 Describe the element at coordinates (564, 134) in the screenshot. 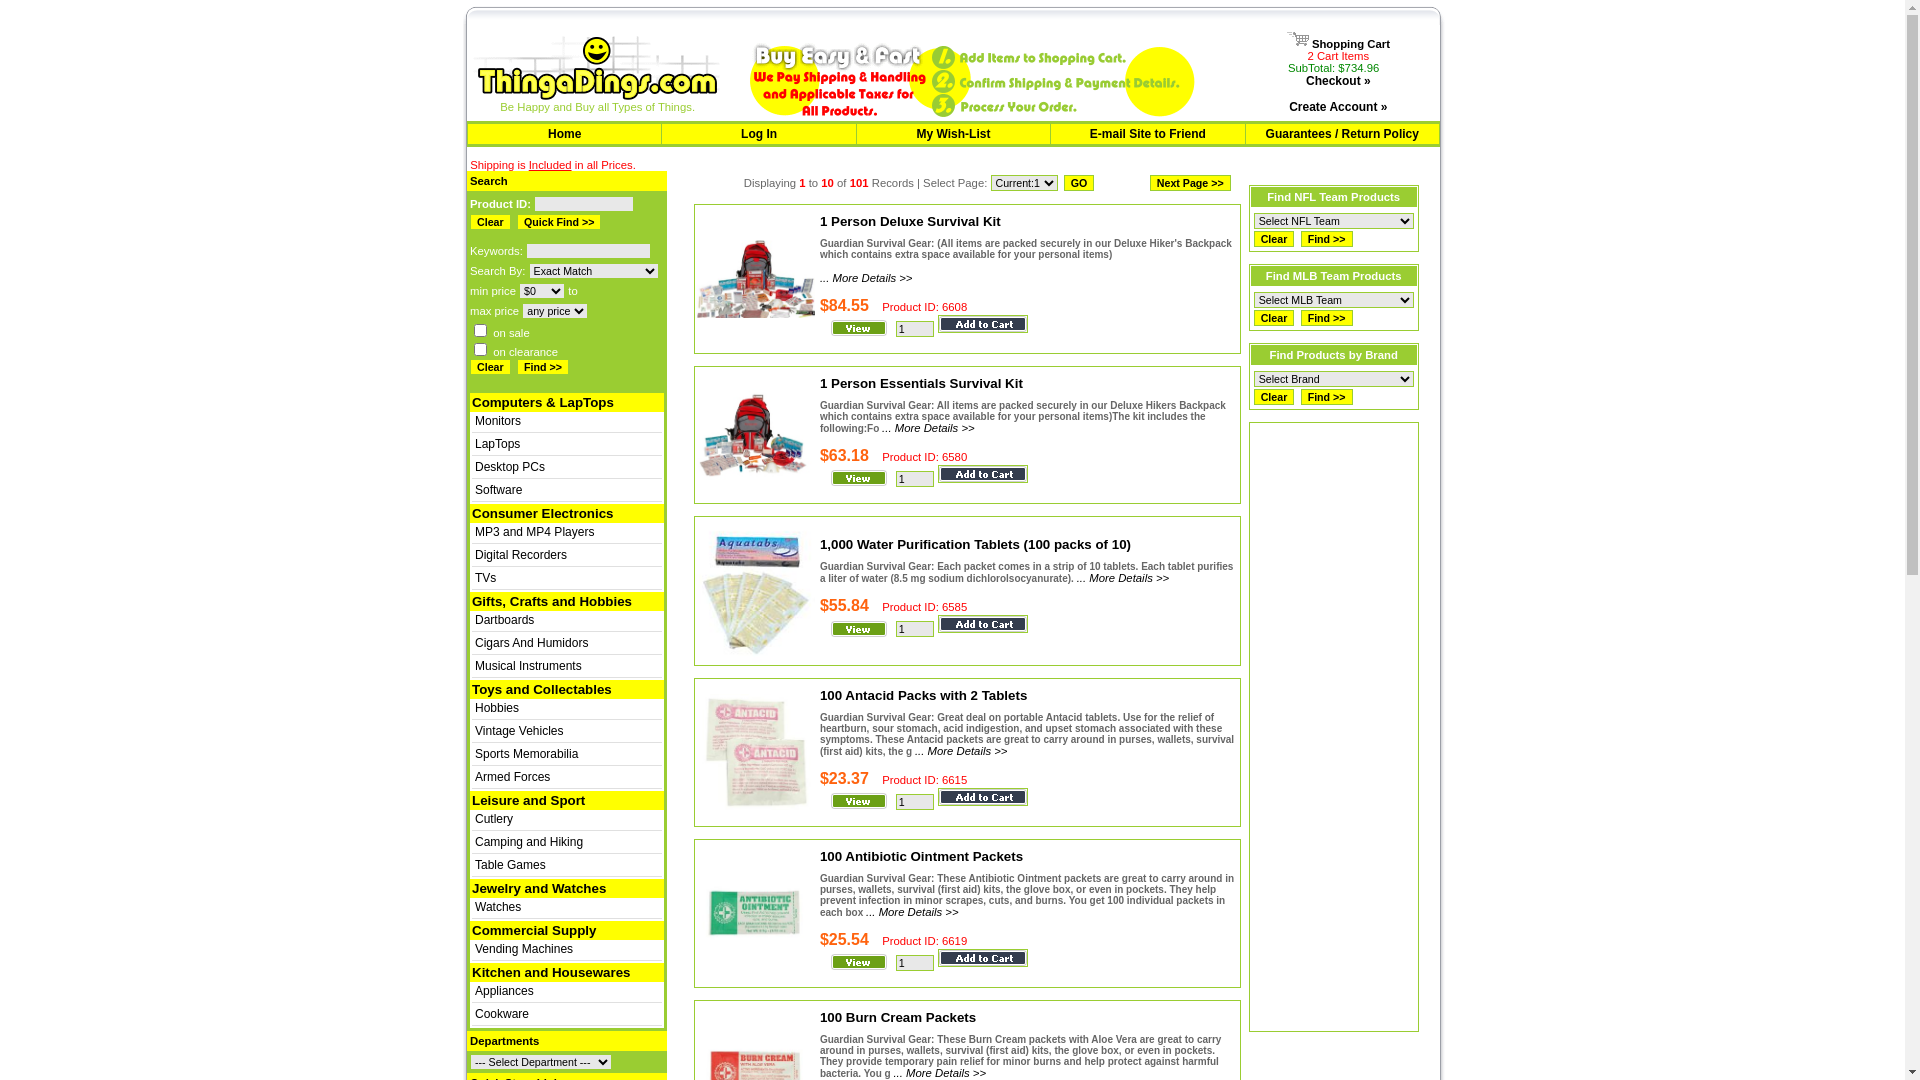

I see `Home` at that location.